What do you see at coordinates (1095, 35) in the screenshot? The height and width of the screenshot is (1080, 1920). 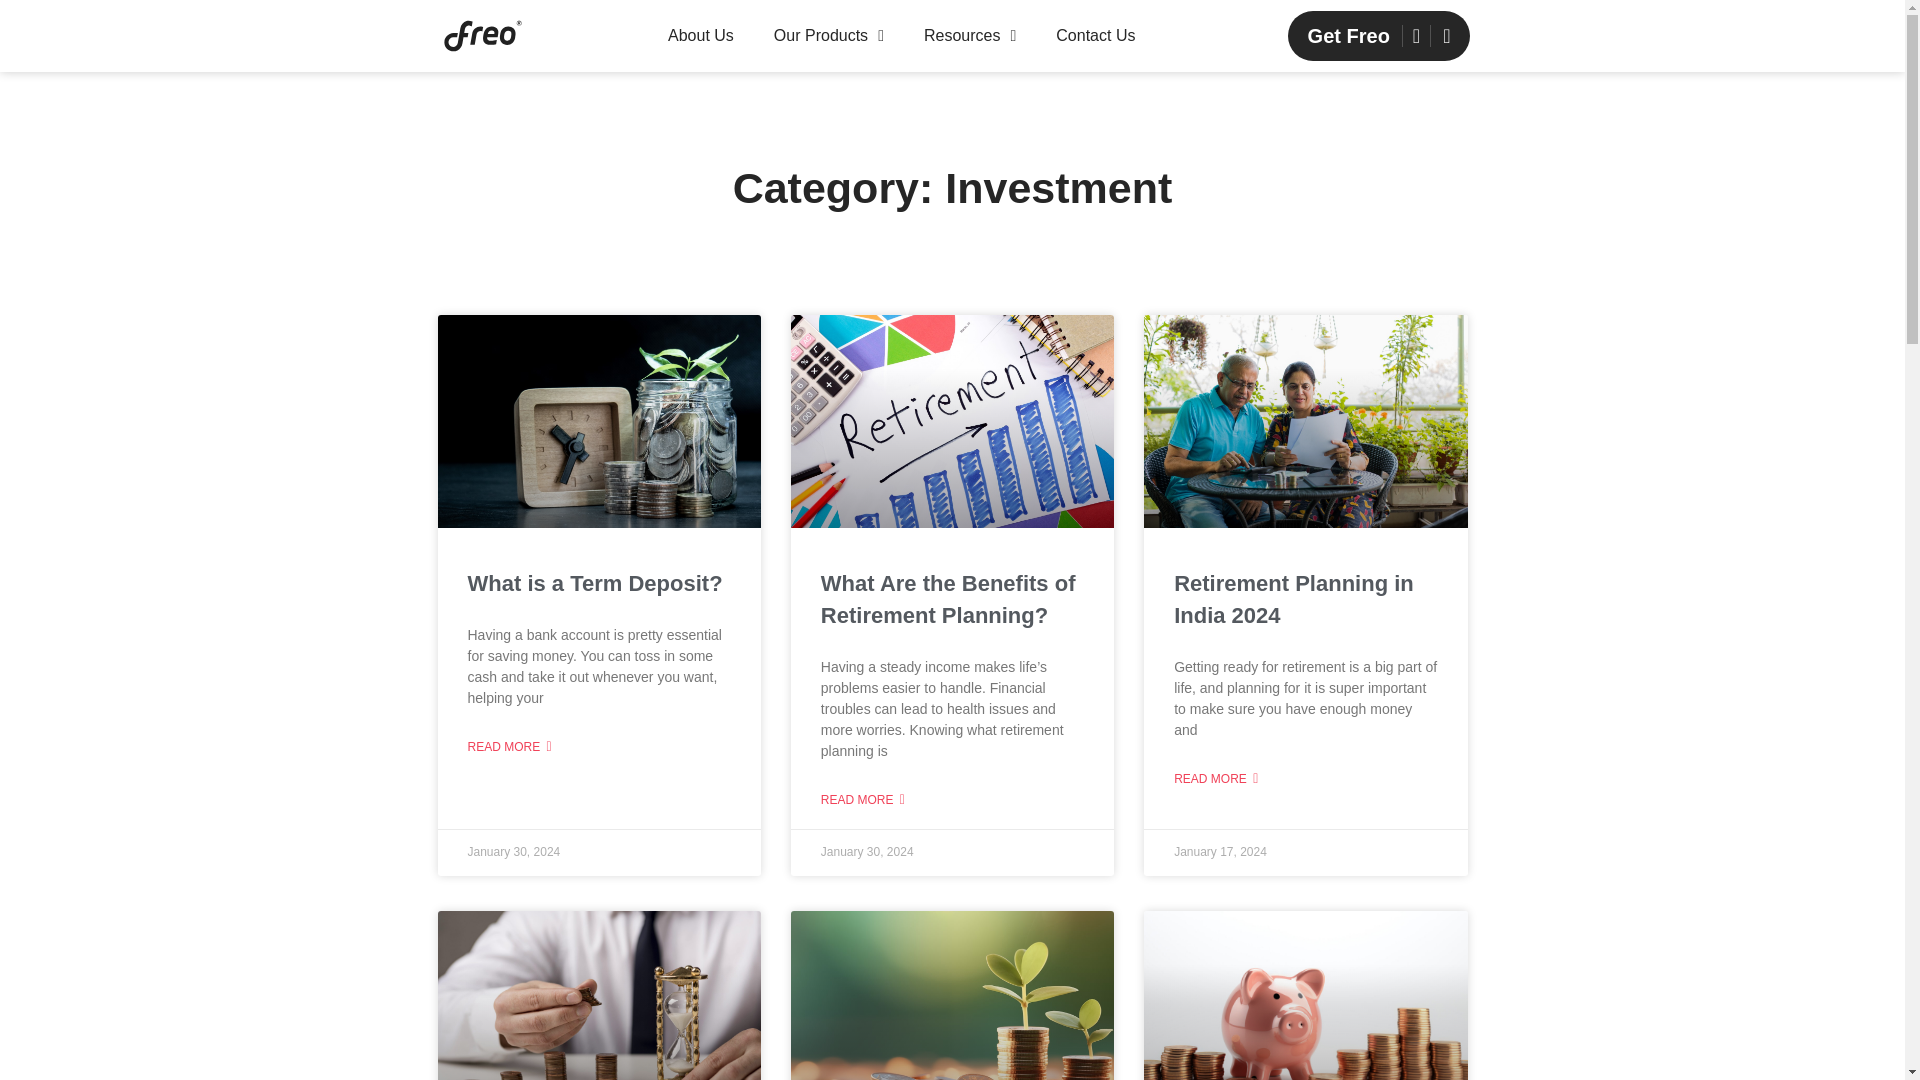 I see `Contact Us` at bounding box center [1095, 35].